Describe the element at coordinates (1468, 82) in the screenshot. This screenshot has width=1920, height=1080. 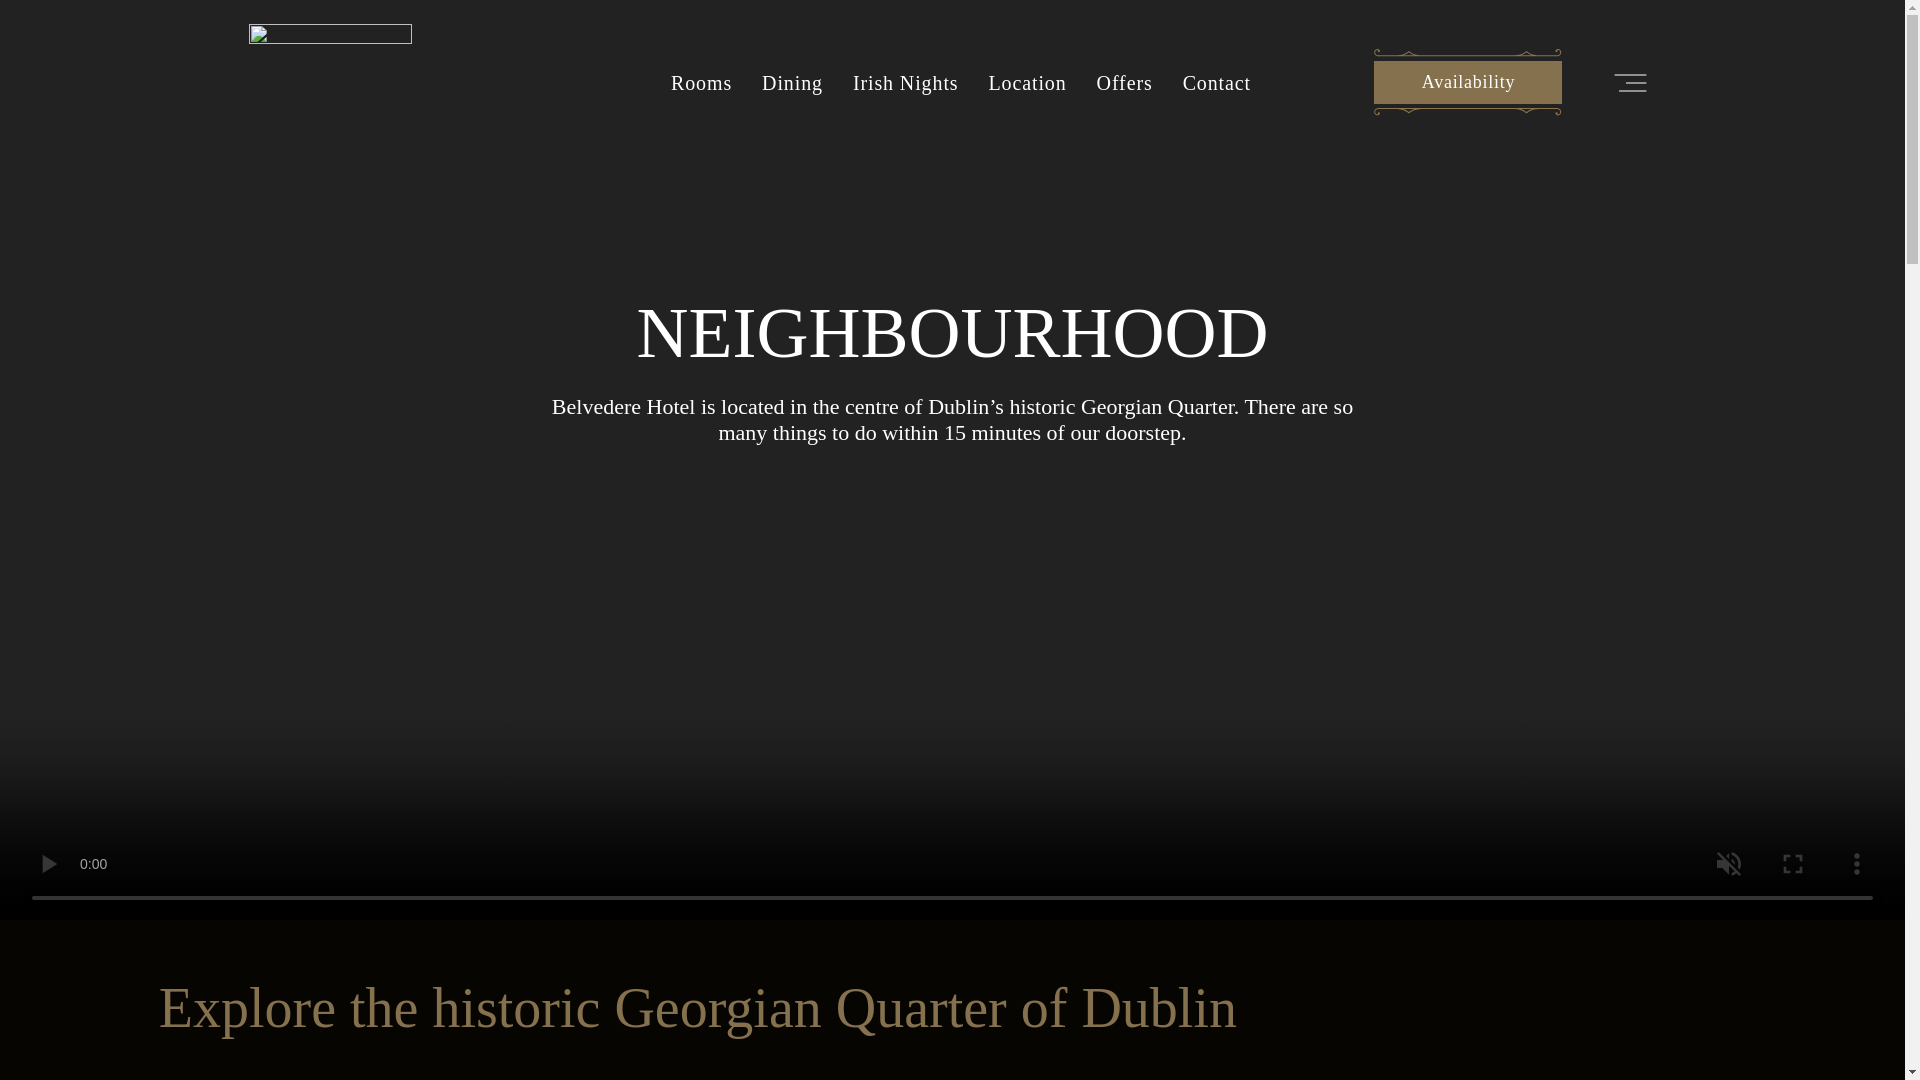
I see `Availability` at that location.